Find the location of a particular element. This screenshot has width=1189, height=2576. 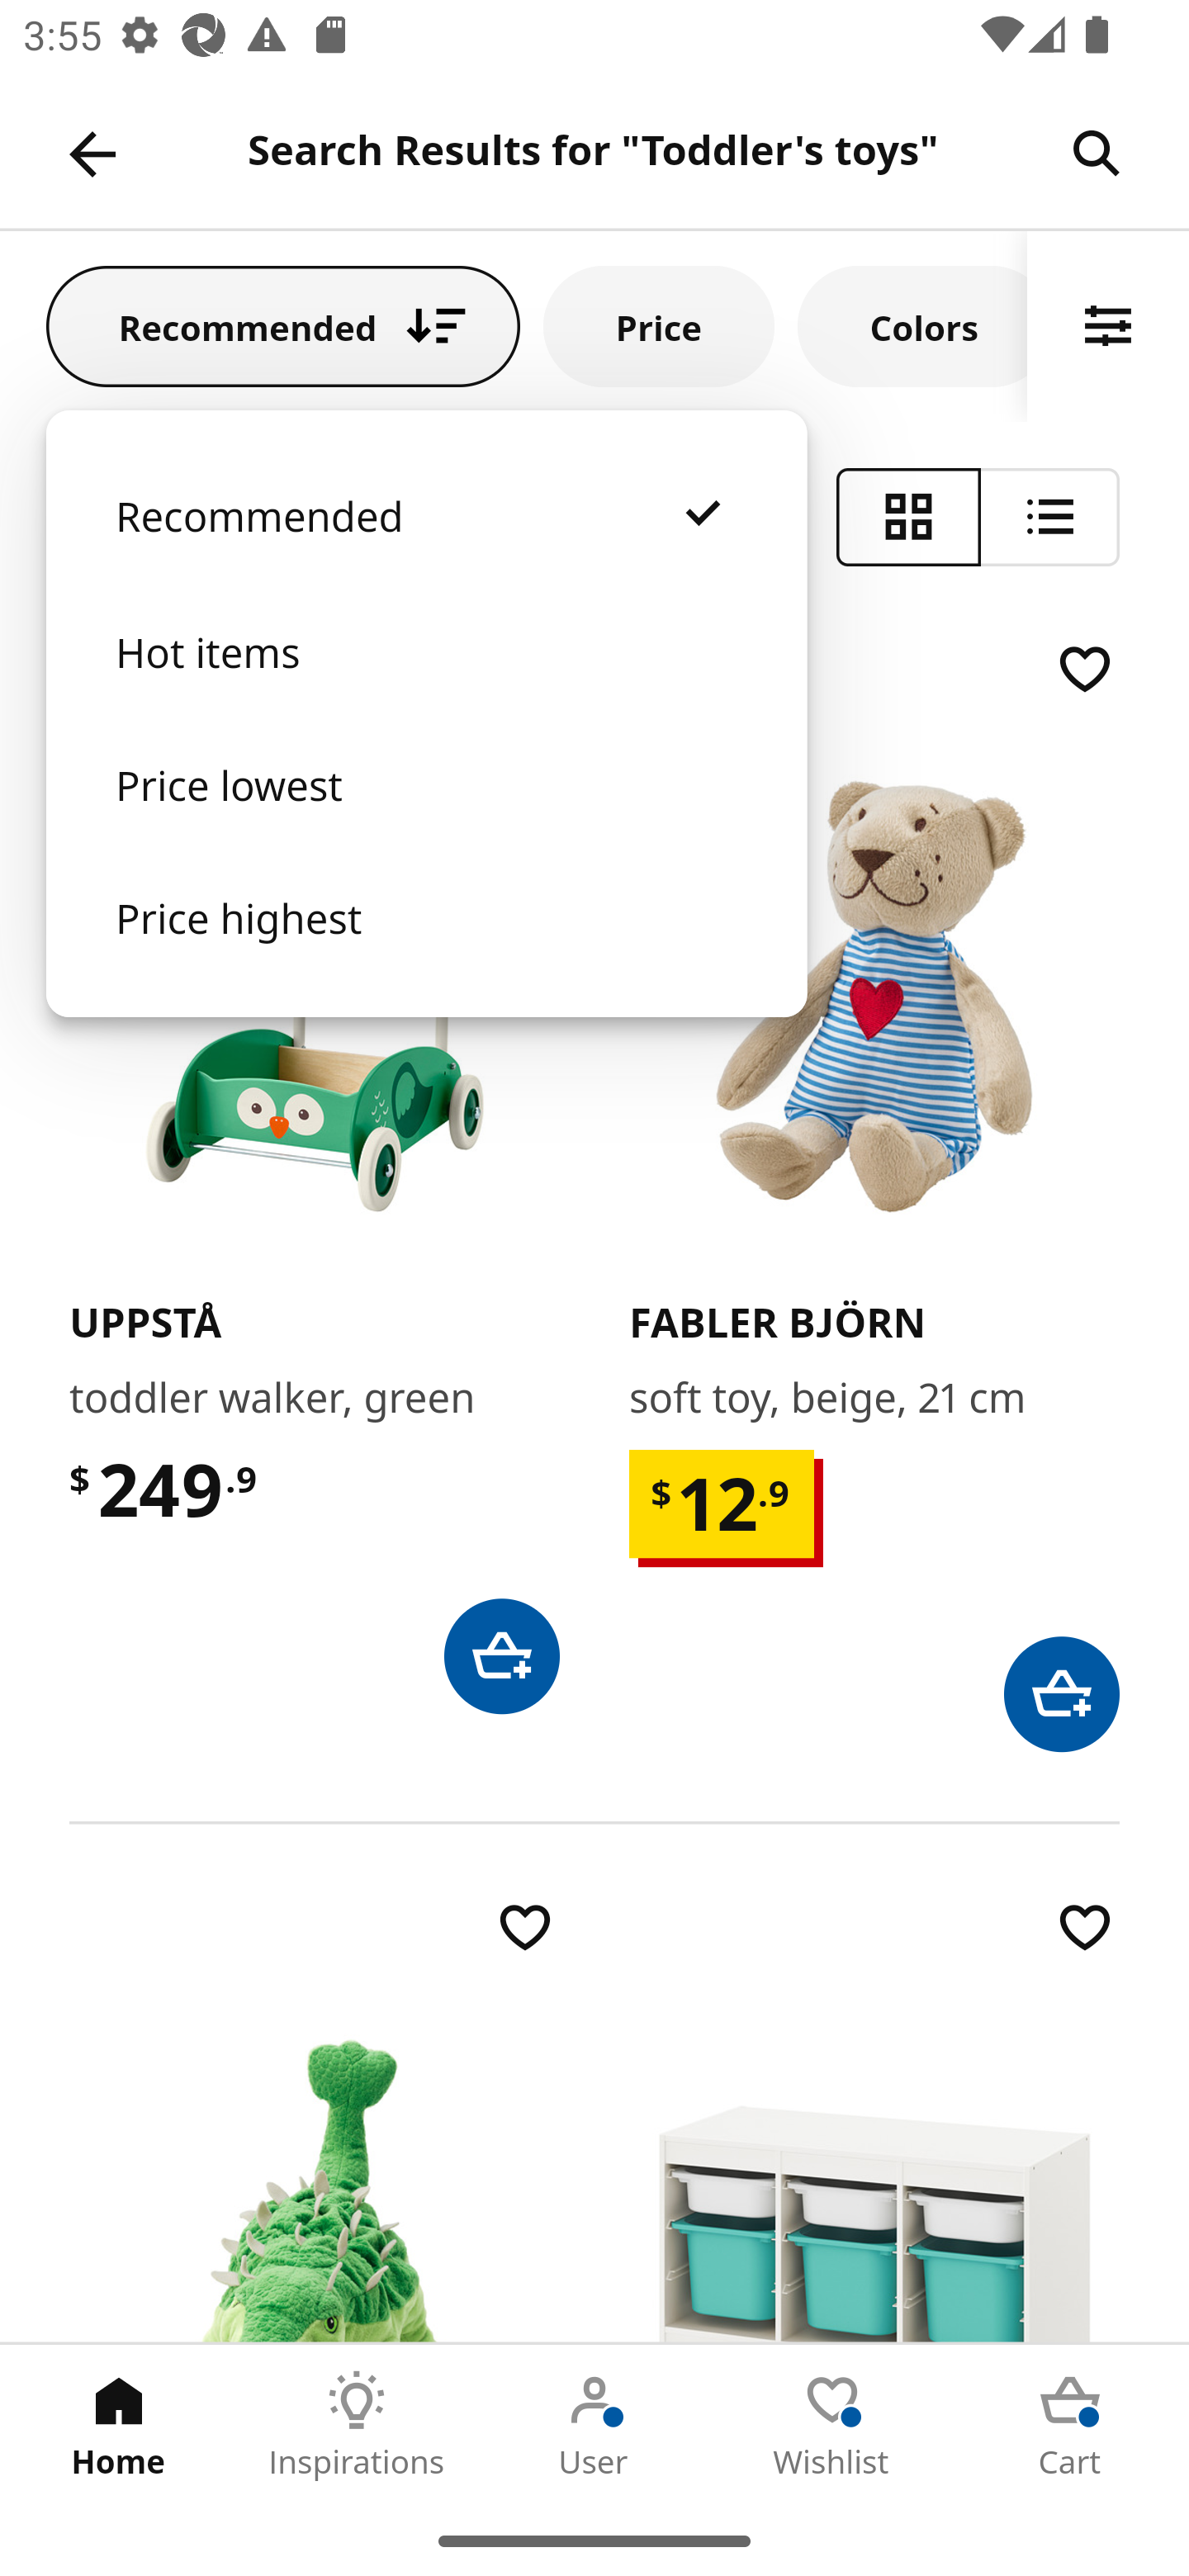

Colors is located at coordinates (912, 325).